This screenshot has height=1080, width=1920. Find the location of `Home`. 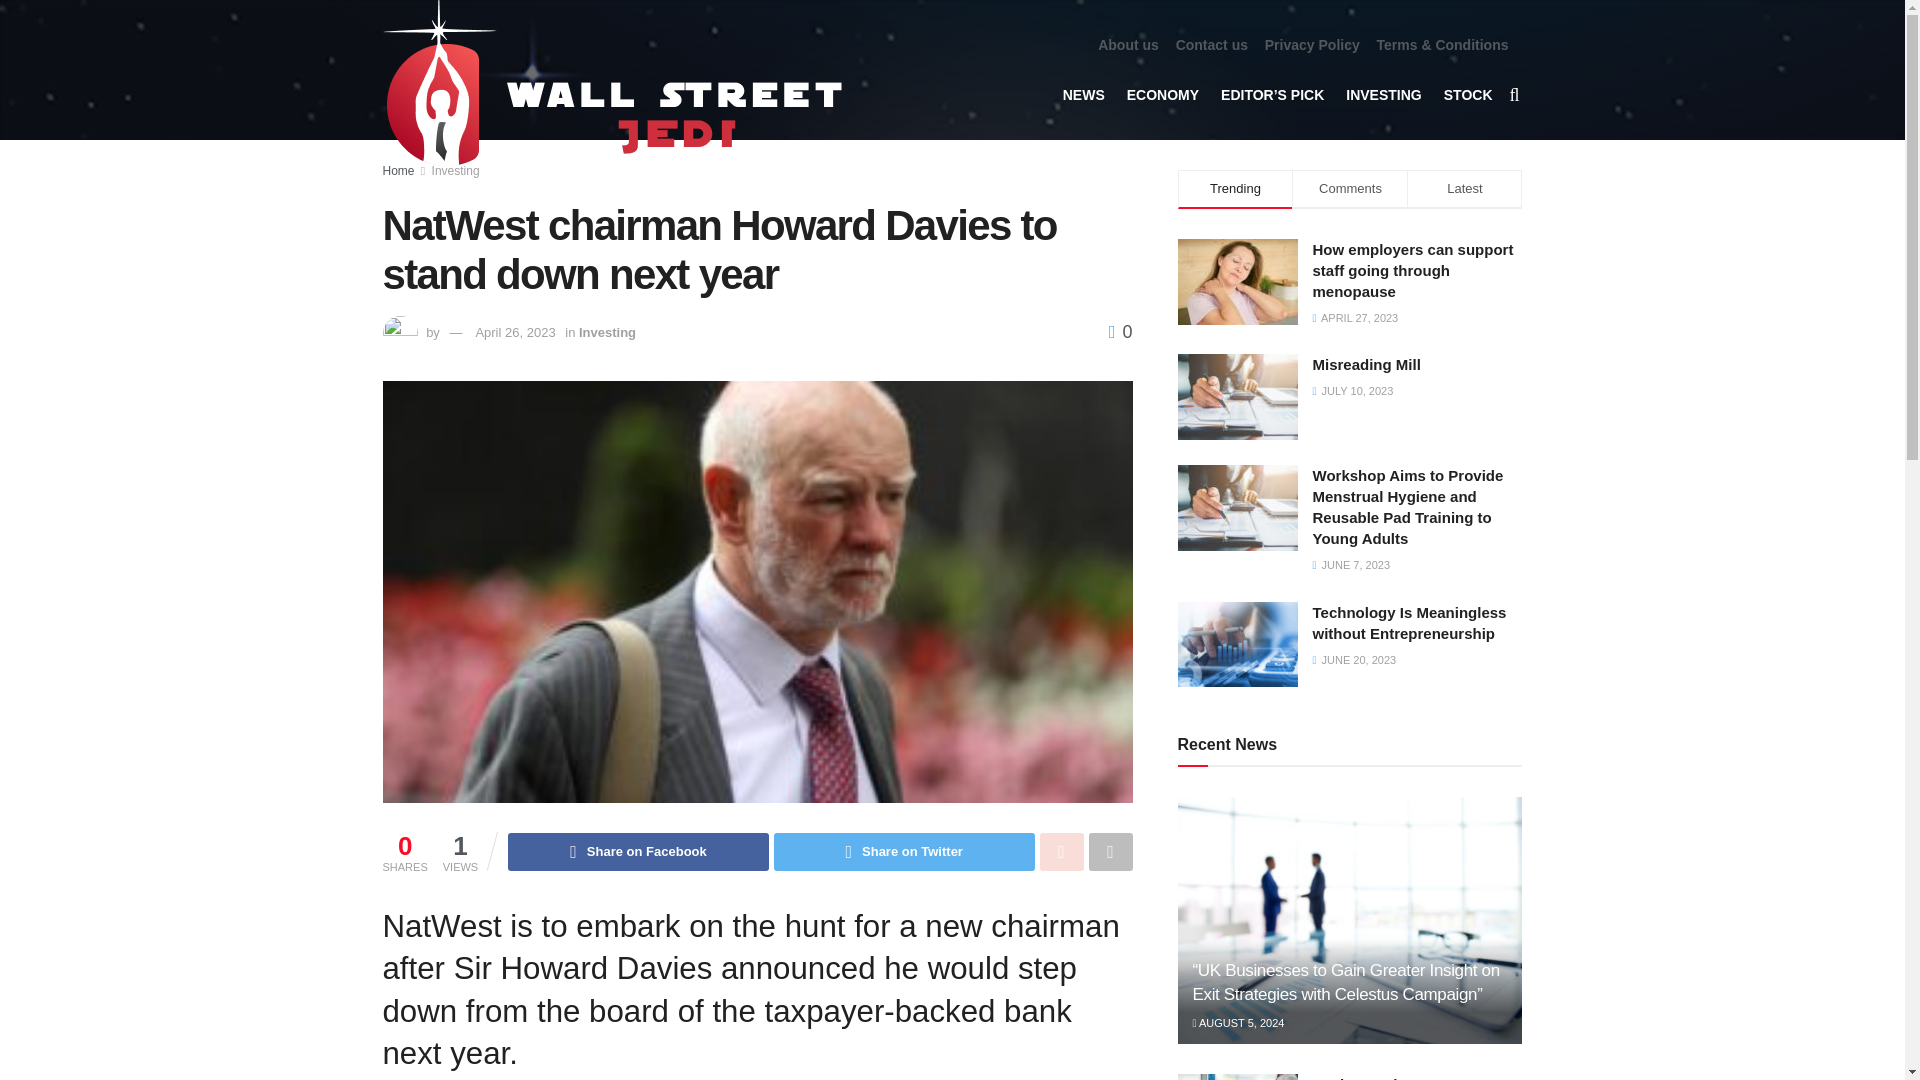

Home is located at coordinates (398, 171).